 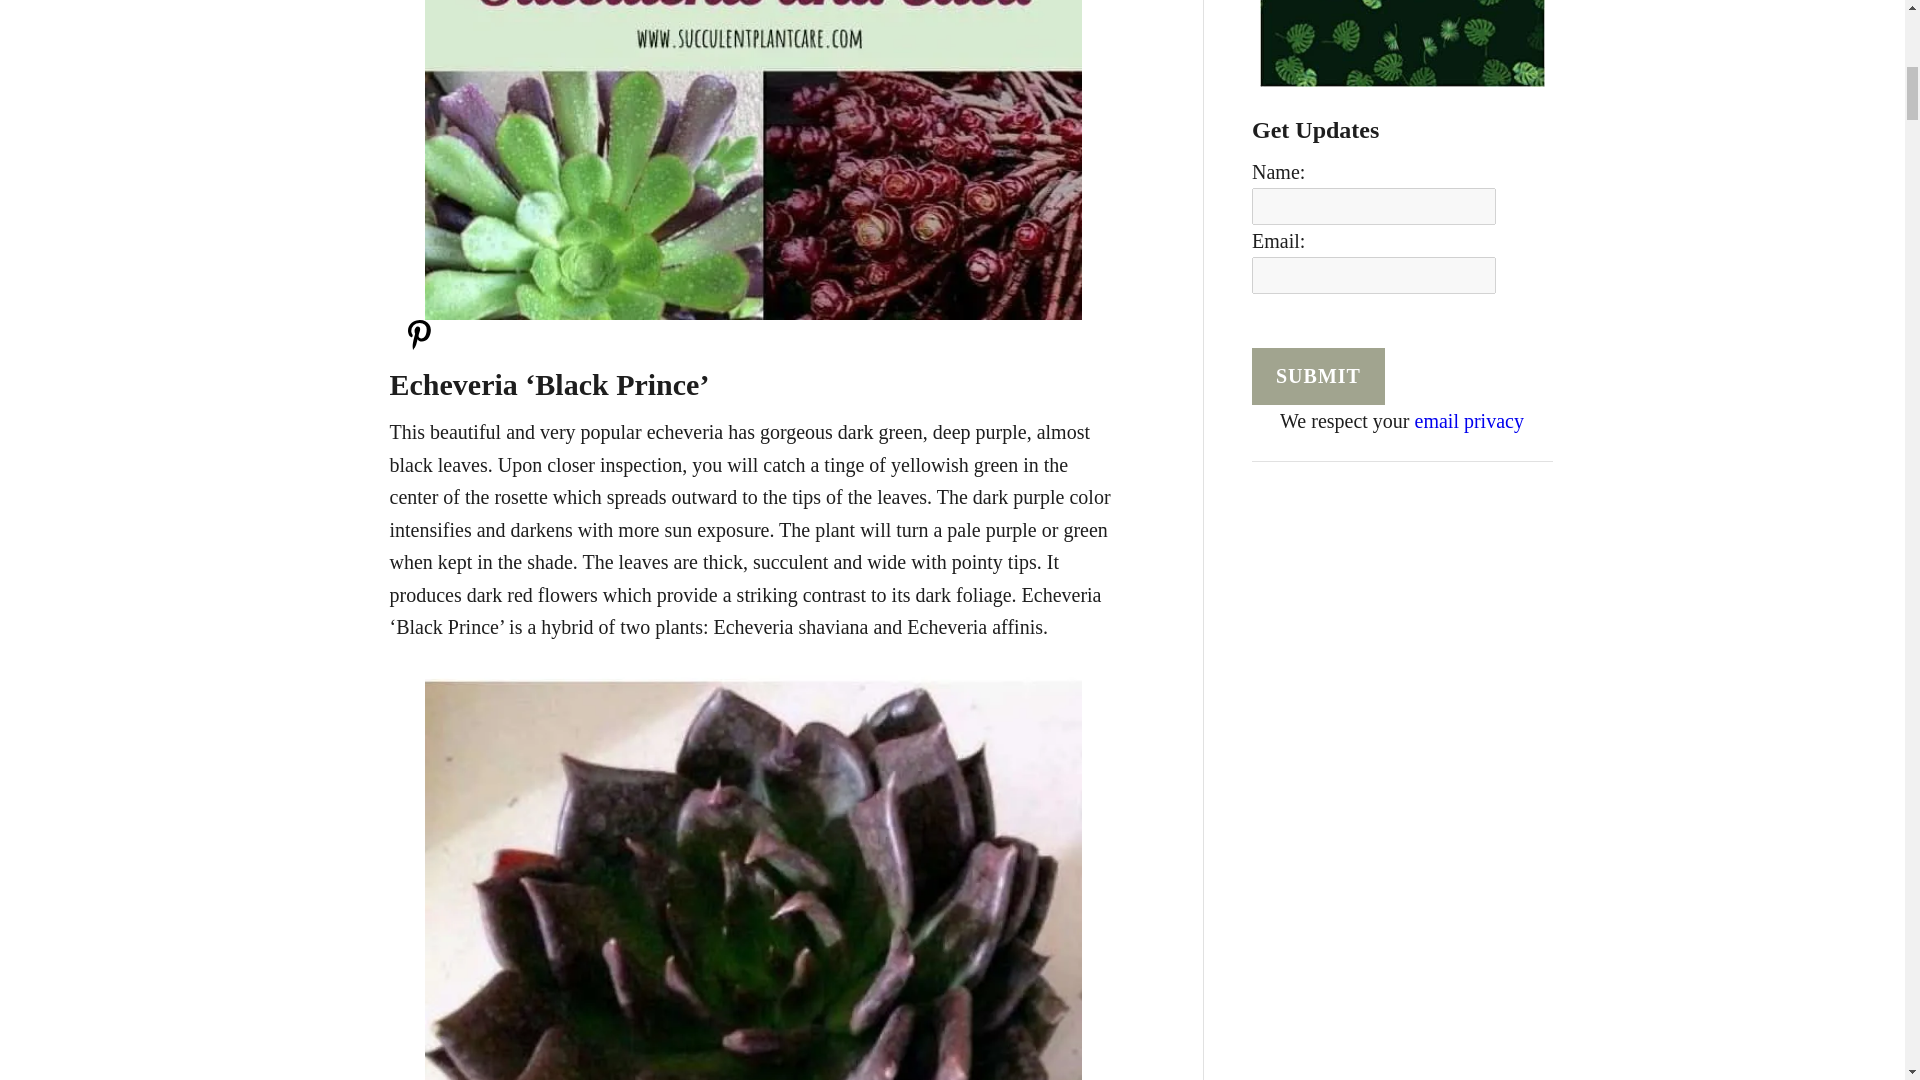 What do you see at coordinates (1318, 376) in the screenshot?
I see `Submit` at bounding box center [1318, 376].